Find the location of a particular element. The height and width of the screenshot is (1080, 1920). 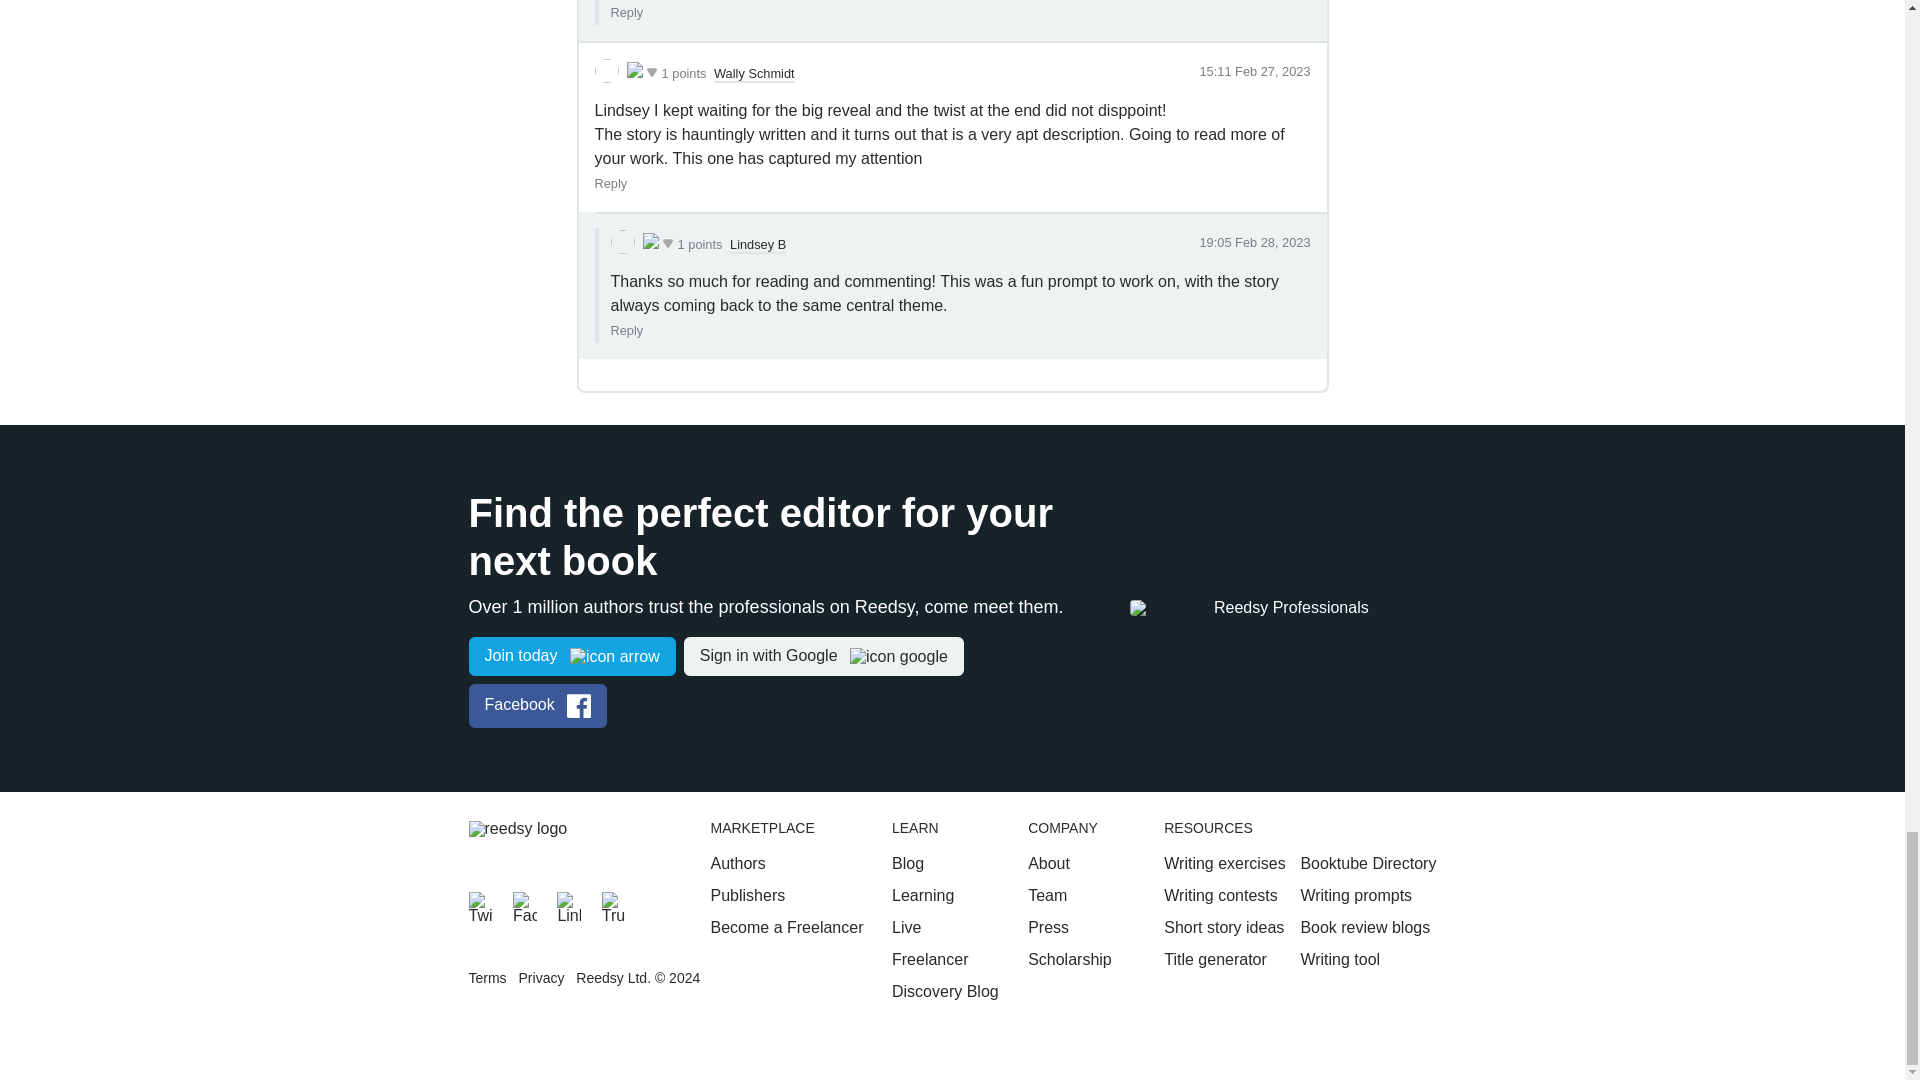

Sign in with Facebook is located at coordinates (537, 705).